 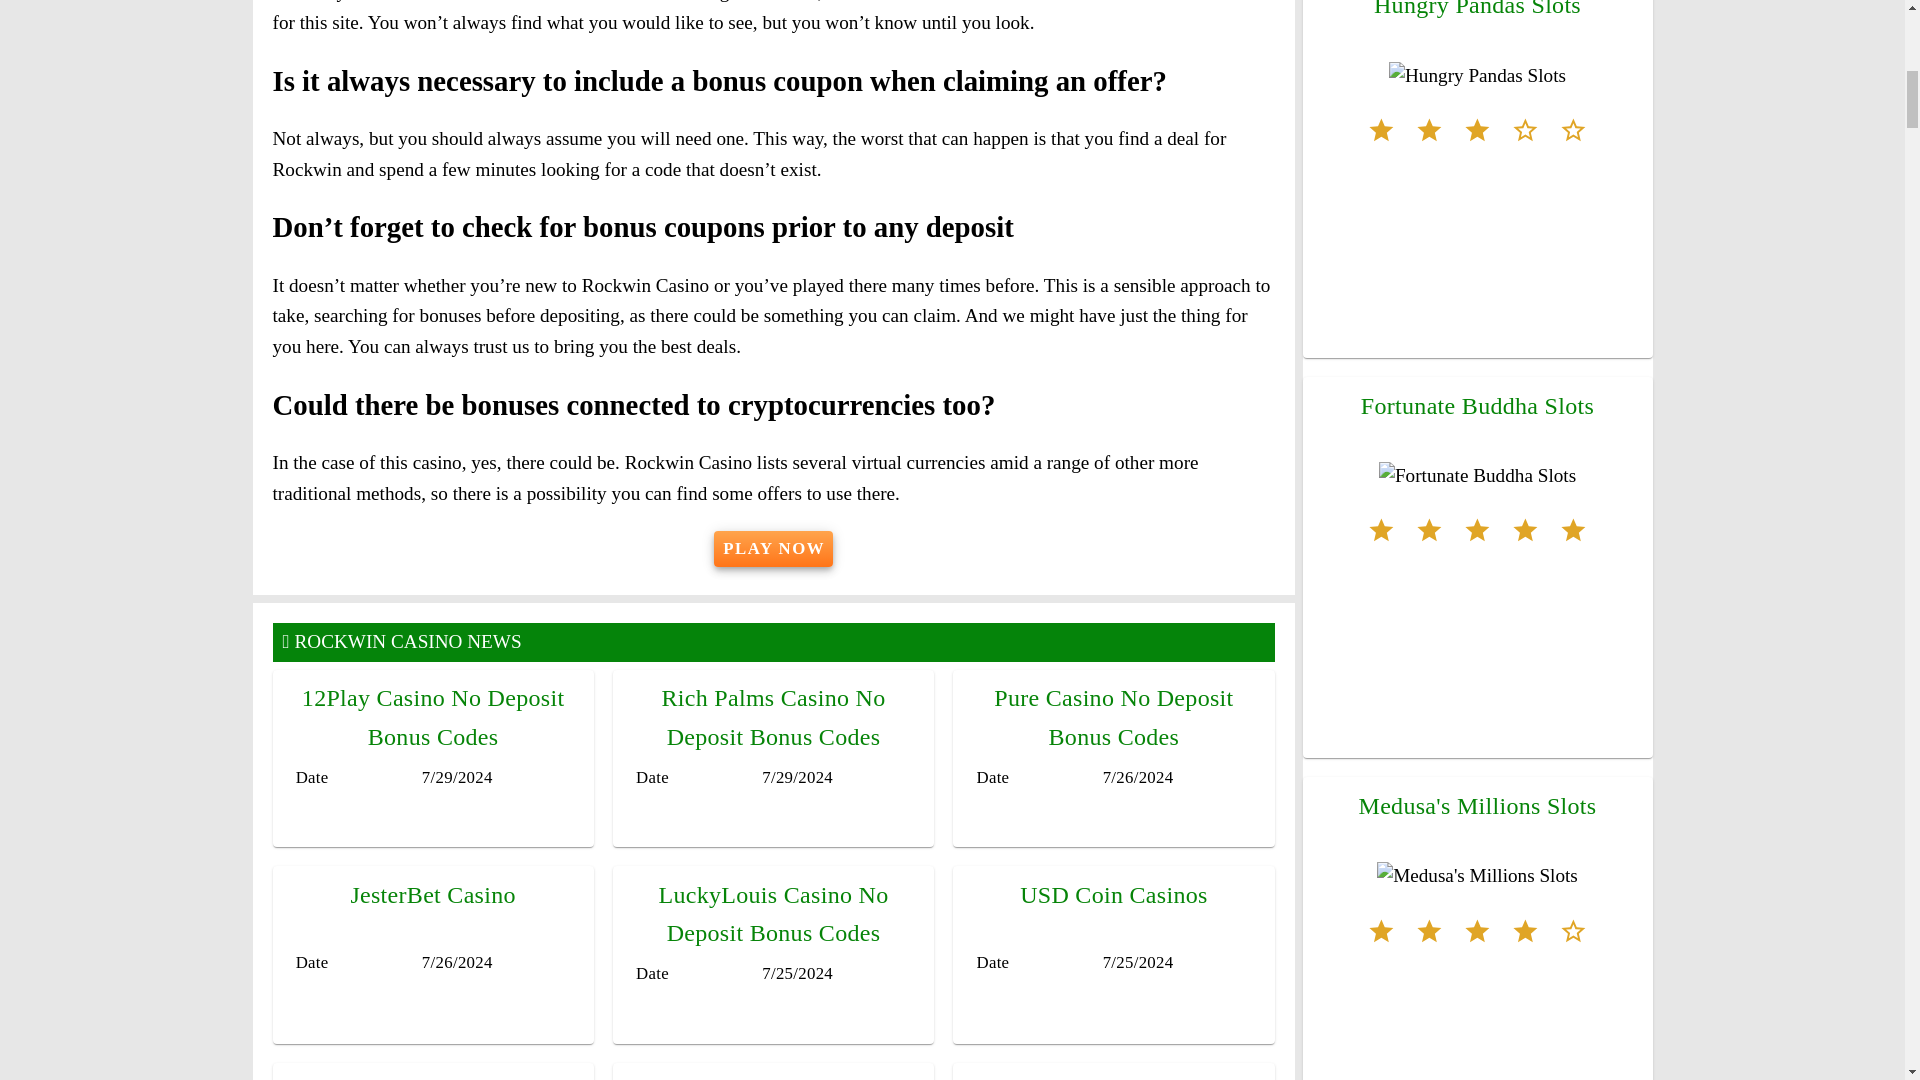 I want to click on Pure Casino No Deposit Bonus Codes, so click(x=1113, y=716).